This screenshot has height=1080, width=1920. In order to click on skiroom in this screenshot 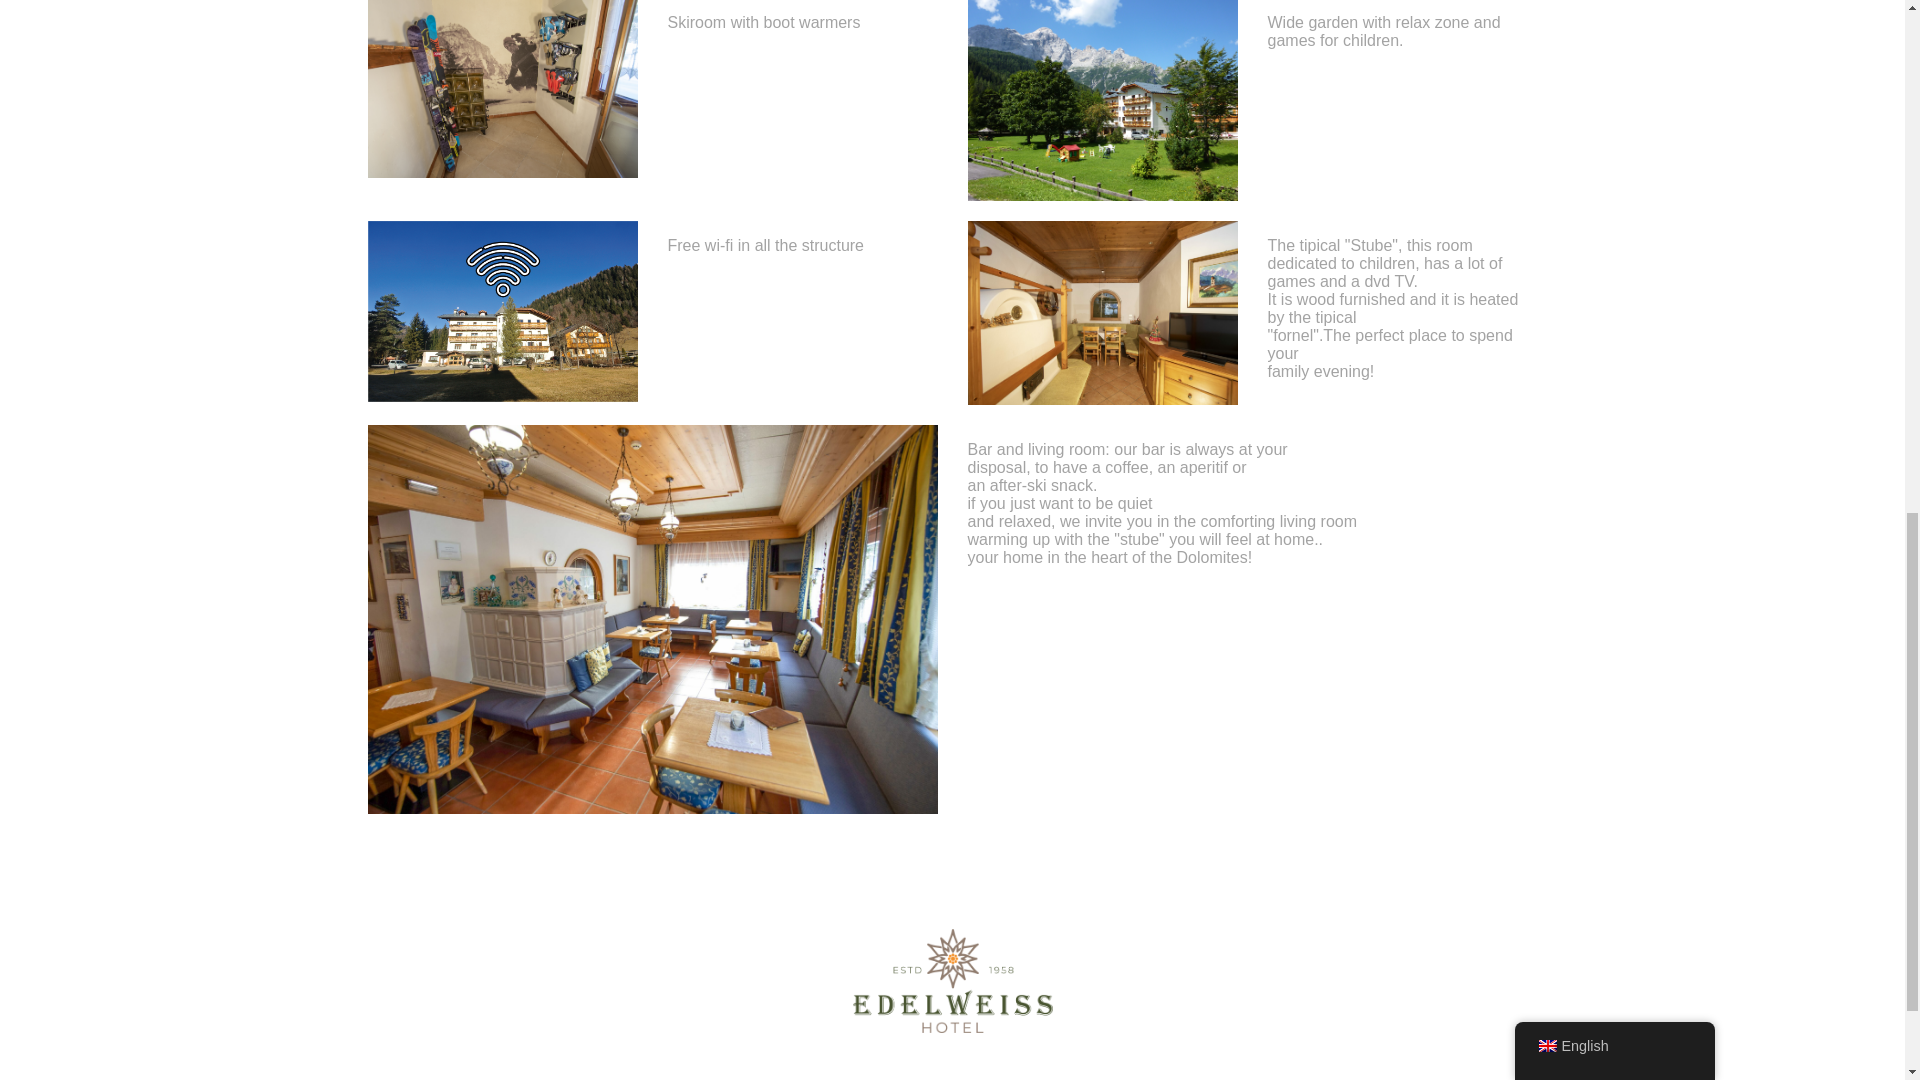, I will do `click(502, 89)`.